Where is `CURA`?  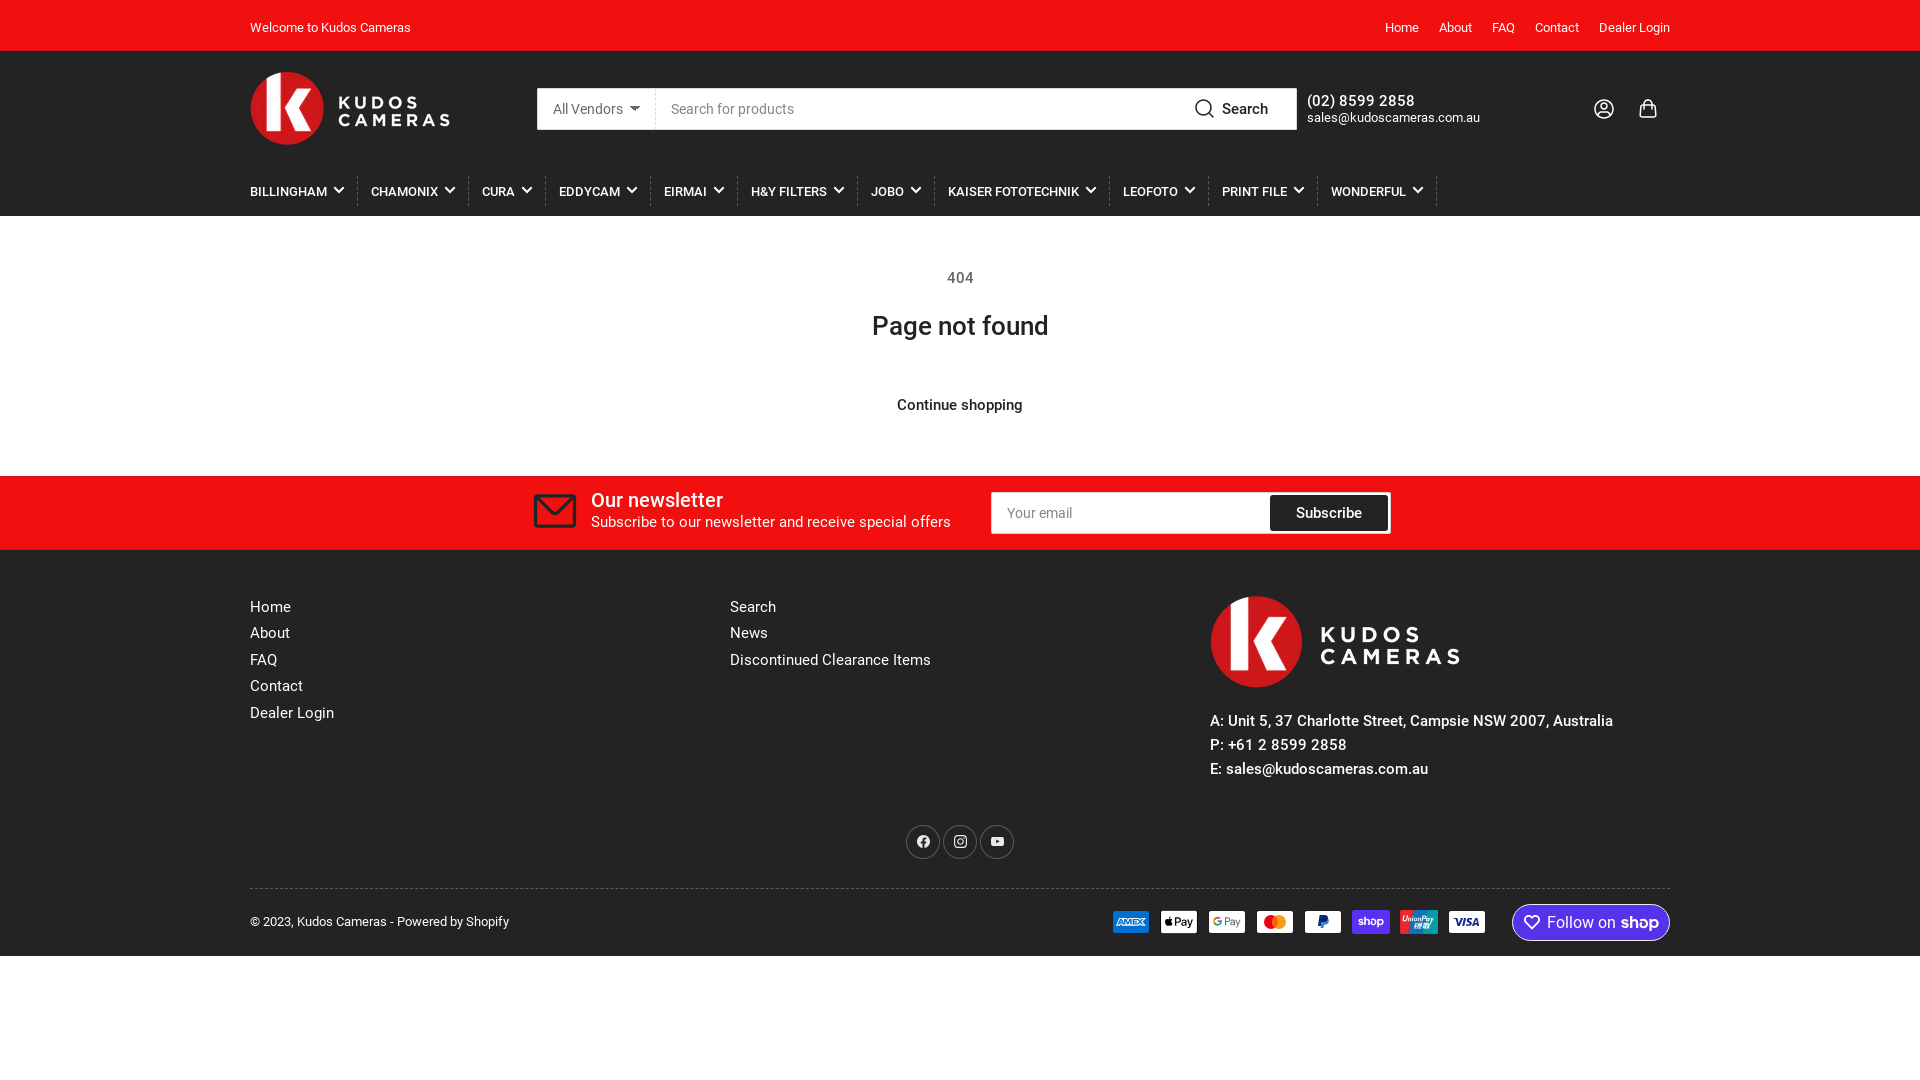 CURA is located at coordinates (507, 191).